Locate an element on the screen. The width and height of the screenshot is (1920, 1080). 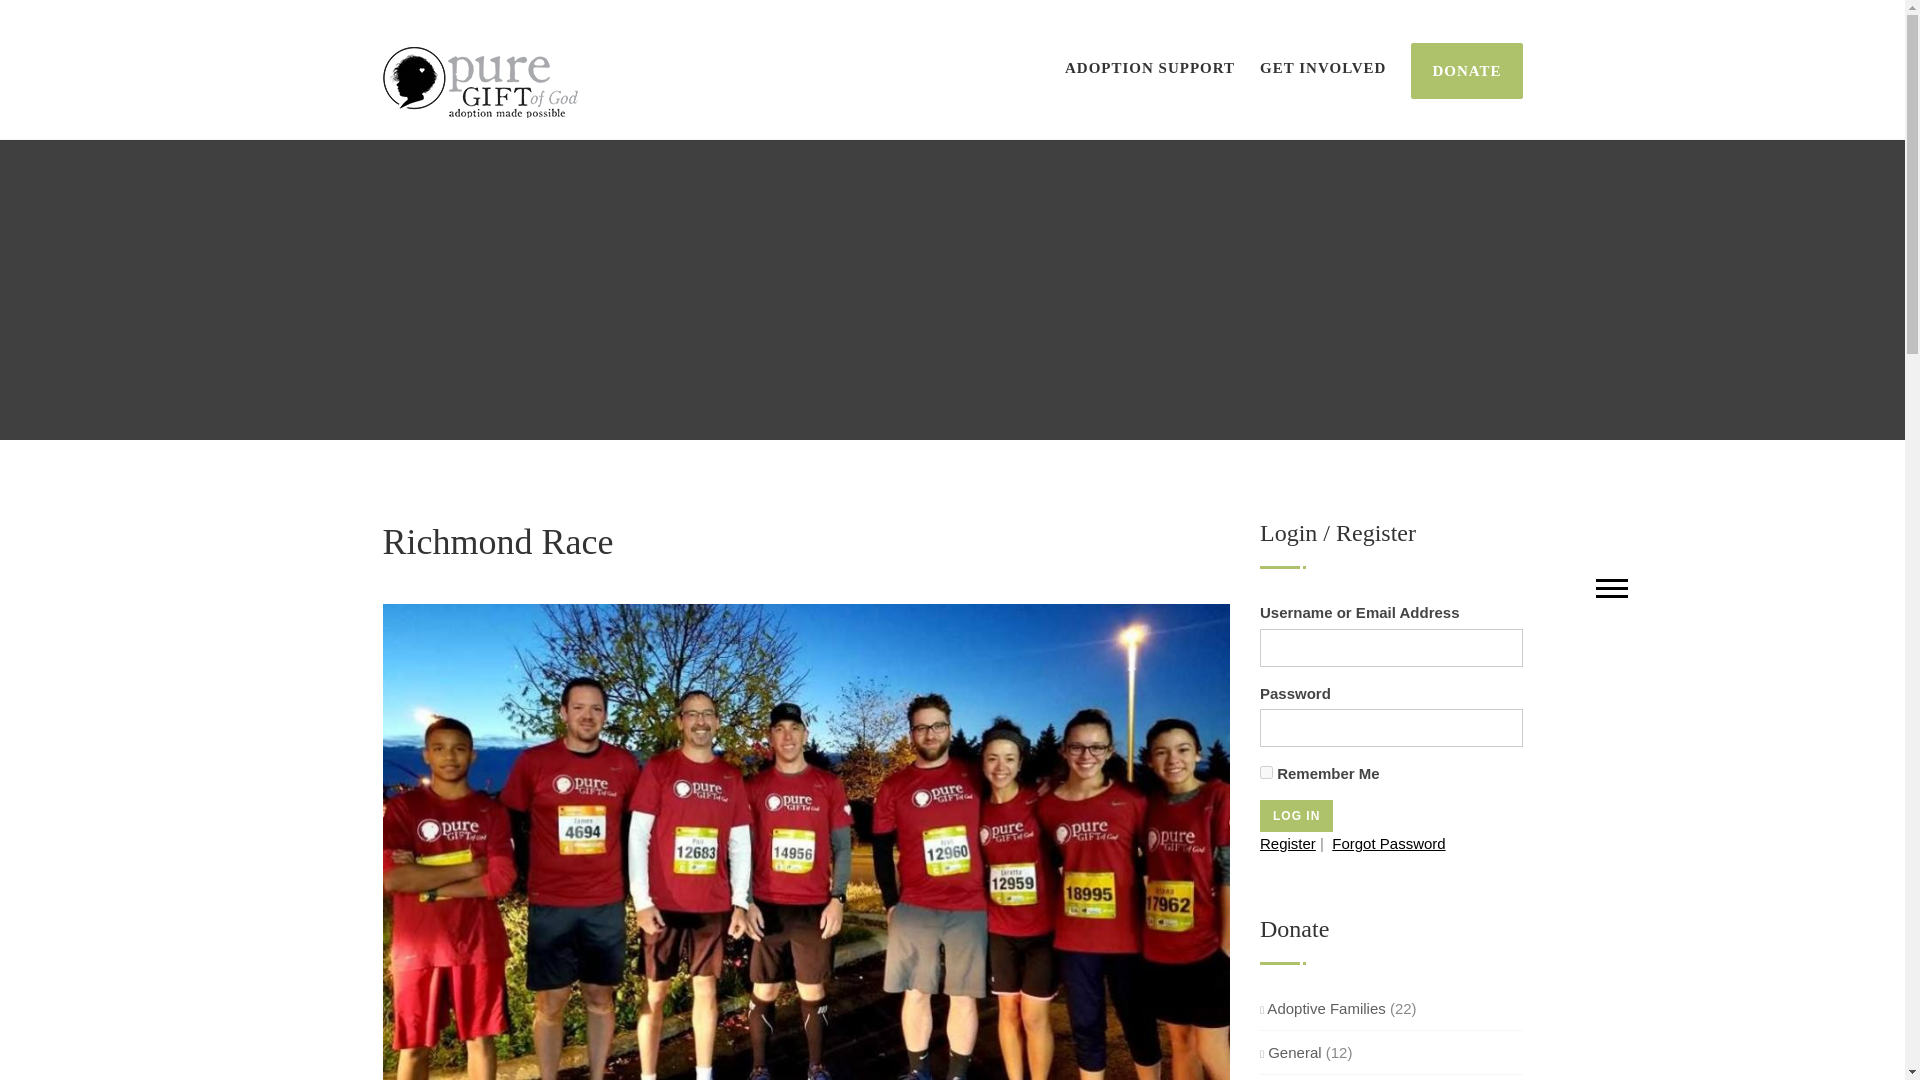
GET INVOLVED is located at coordinates (1322, 68).